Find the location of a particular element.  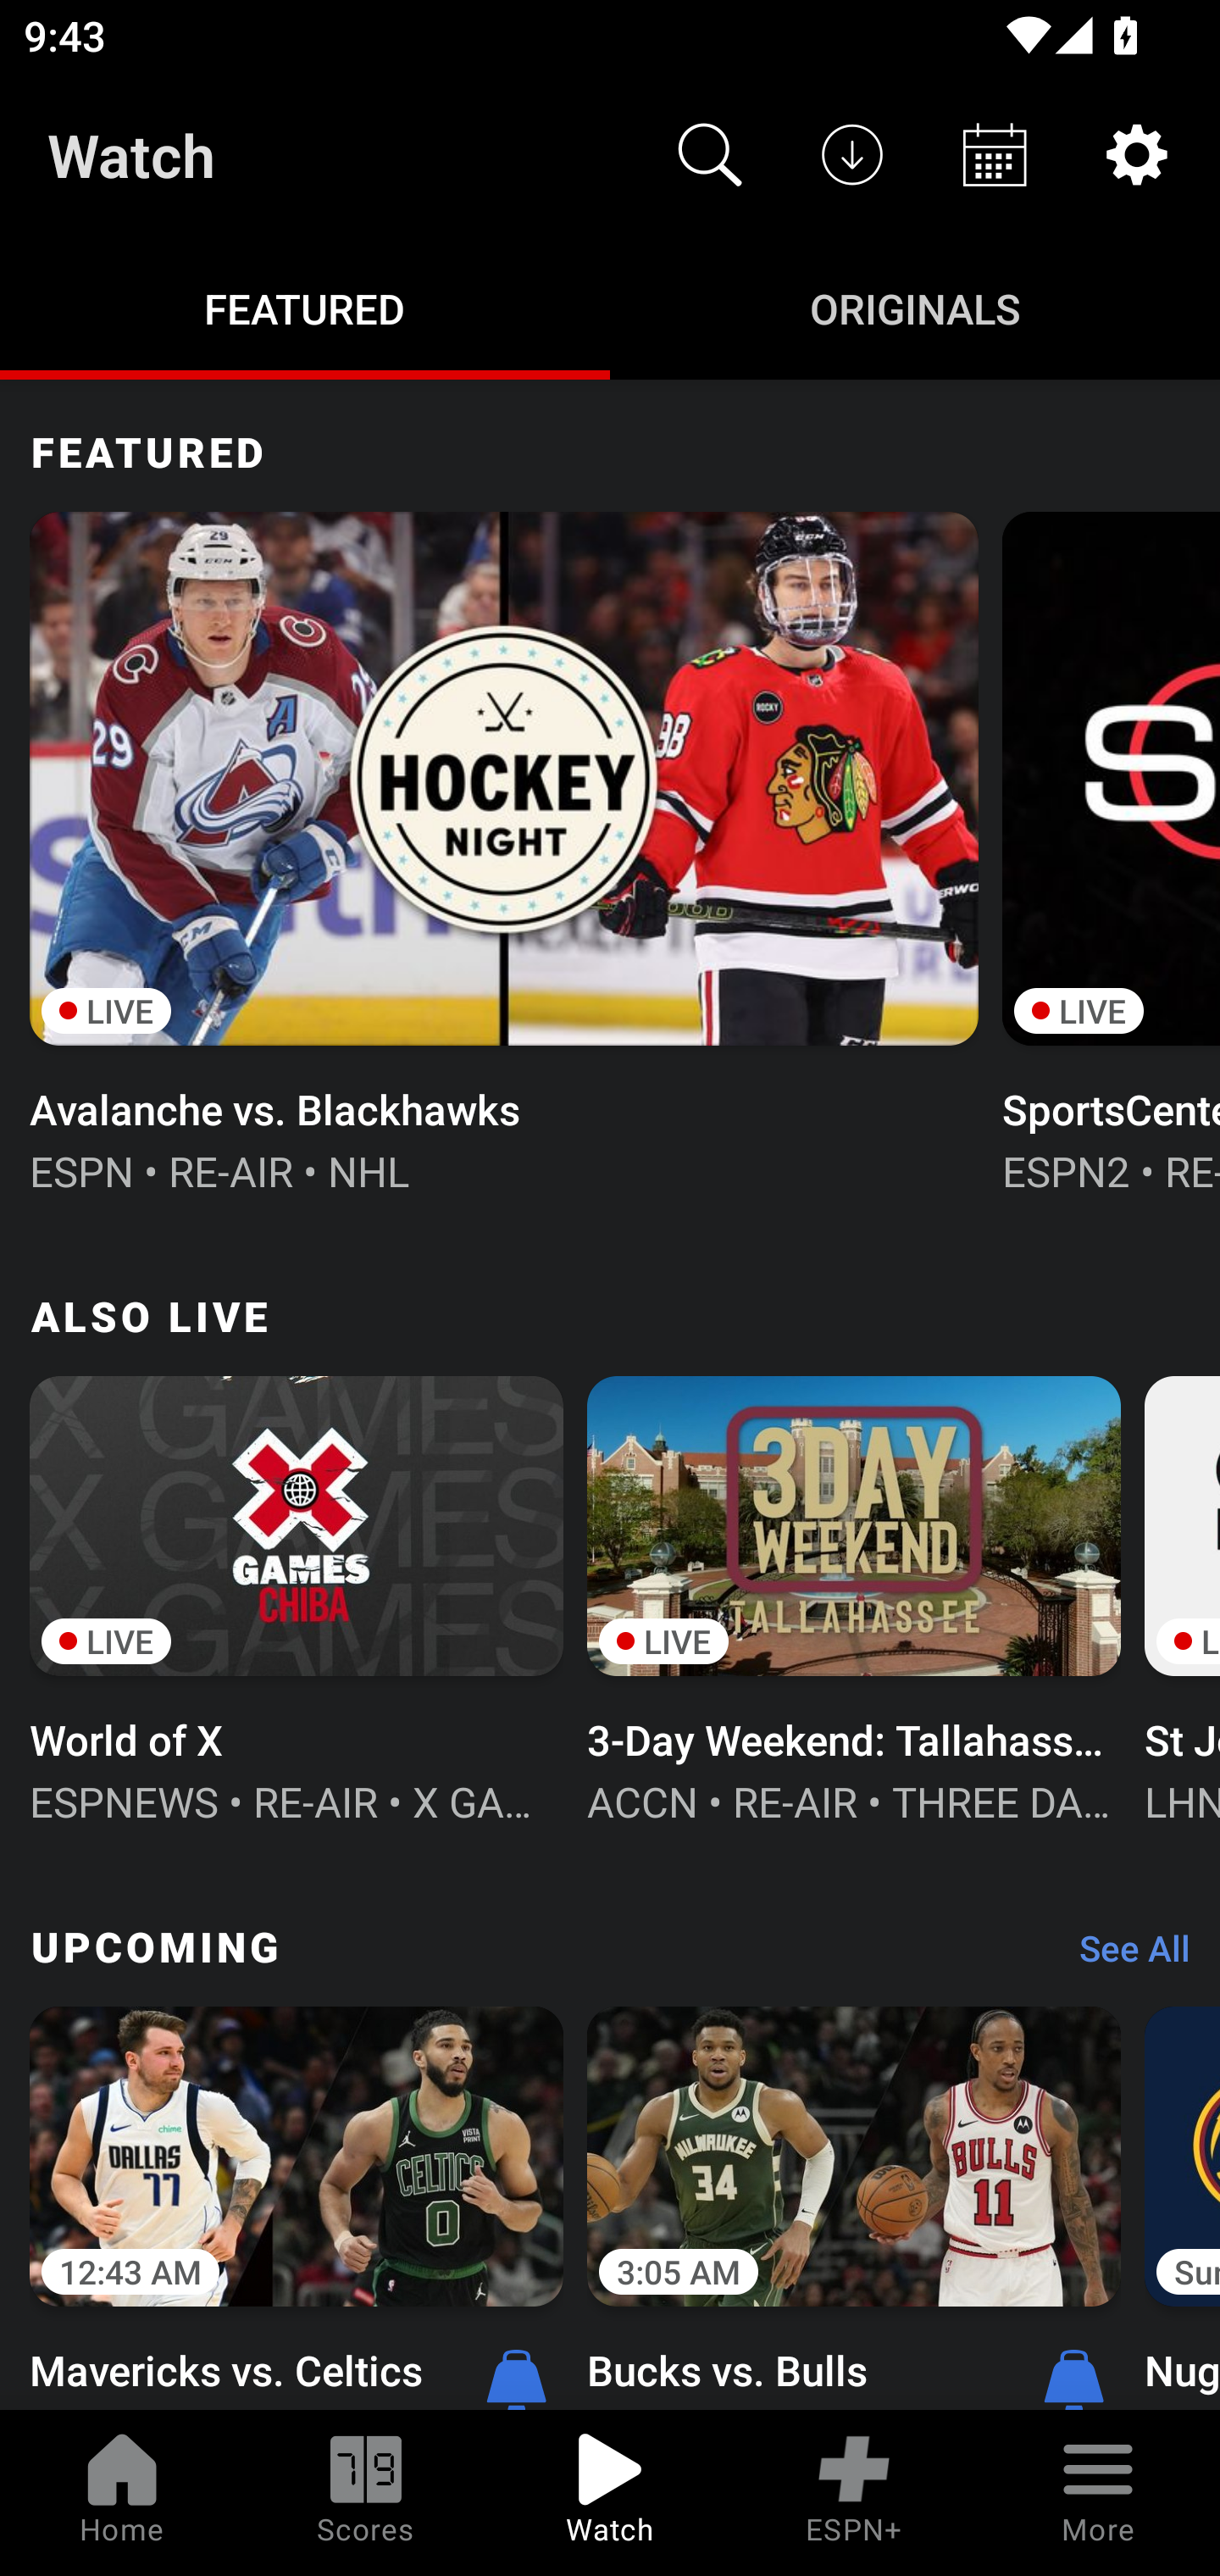

Originals ORIGINALS is located at coordinates (915, 307).